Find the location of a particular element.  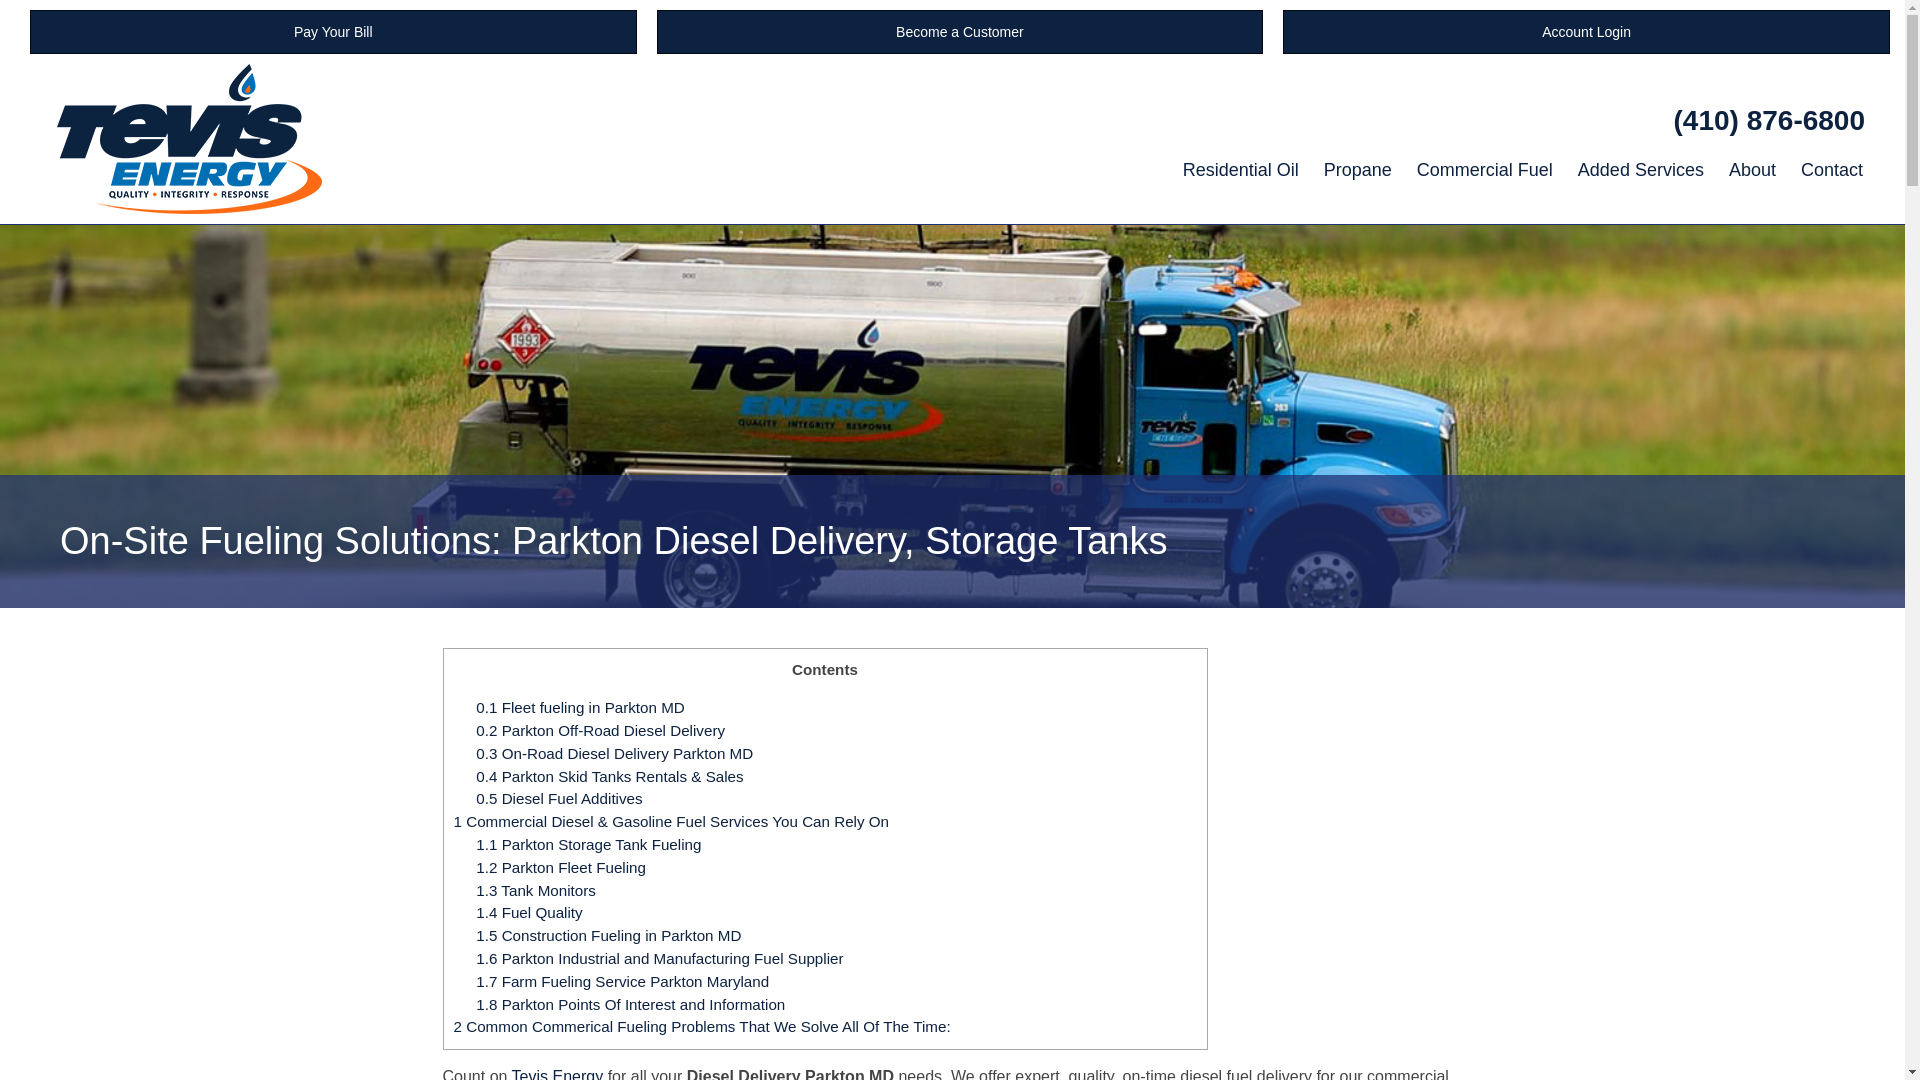

Pay Your Bill is located at coordinates (334, 32).